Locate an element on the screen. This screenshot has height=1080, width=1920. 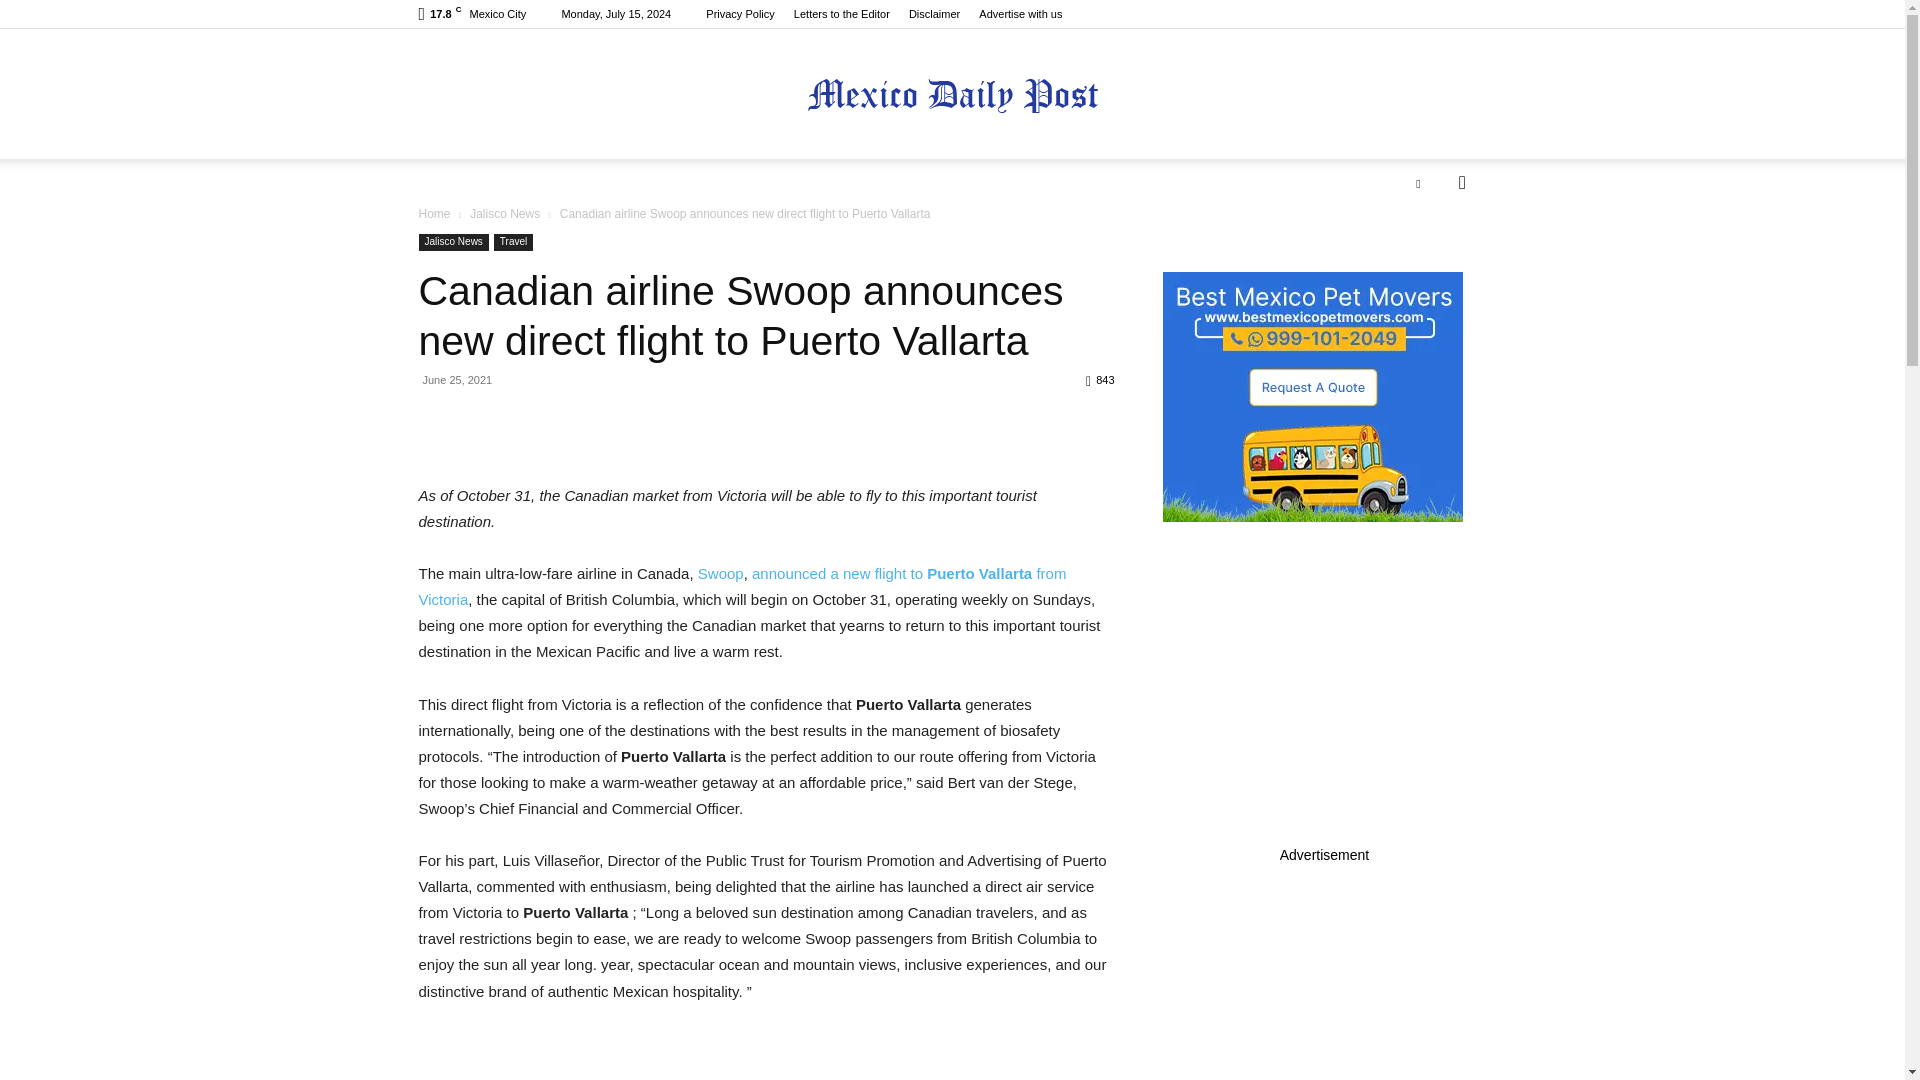
Jalisco News is located at coordinates (452, 242).